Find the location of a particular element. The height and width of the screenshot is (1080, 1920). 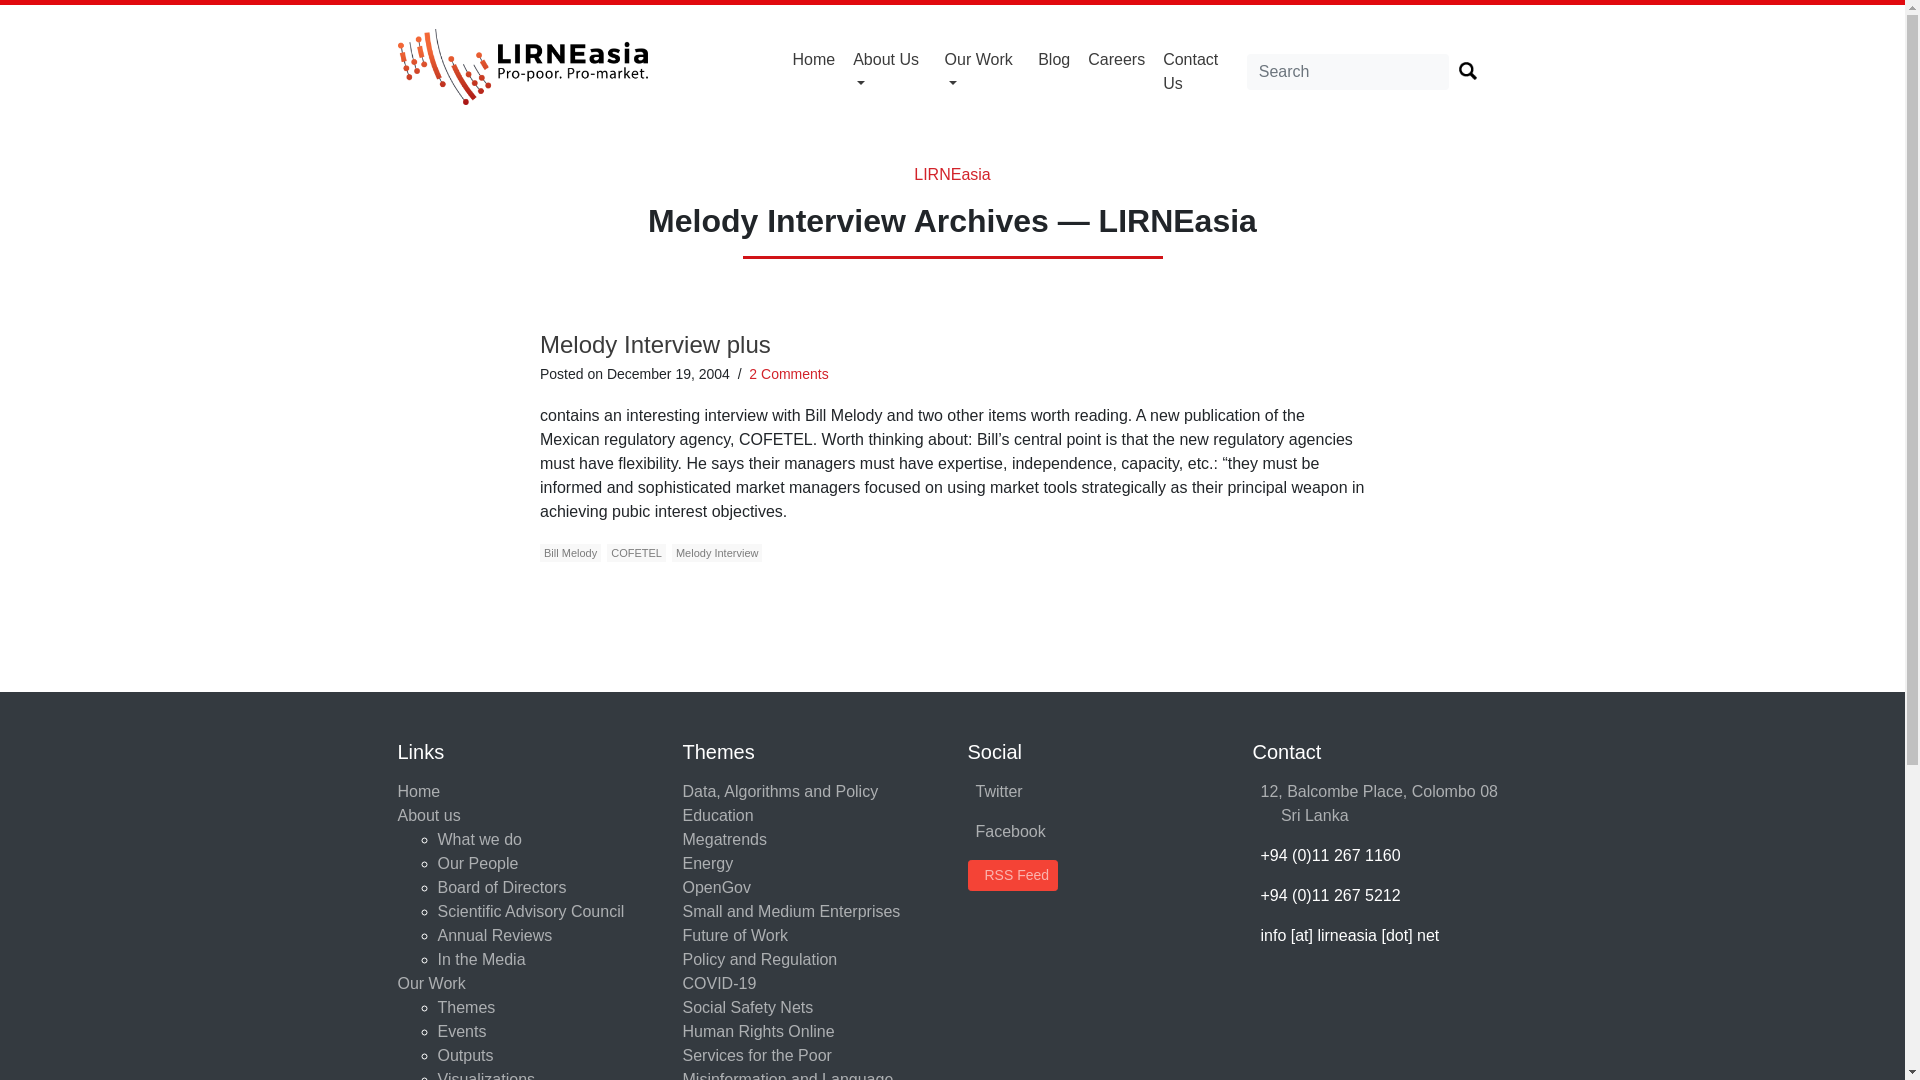

Our Work is located at coordinates (982, 71).